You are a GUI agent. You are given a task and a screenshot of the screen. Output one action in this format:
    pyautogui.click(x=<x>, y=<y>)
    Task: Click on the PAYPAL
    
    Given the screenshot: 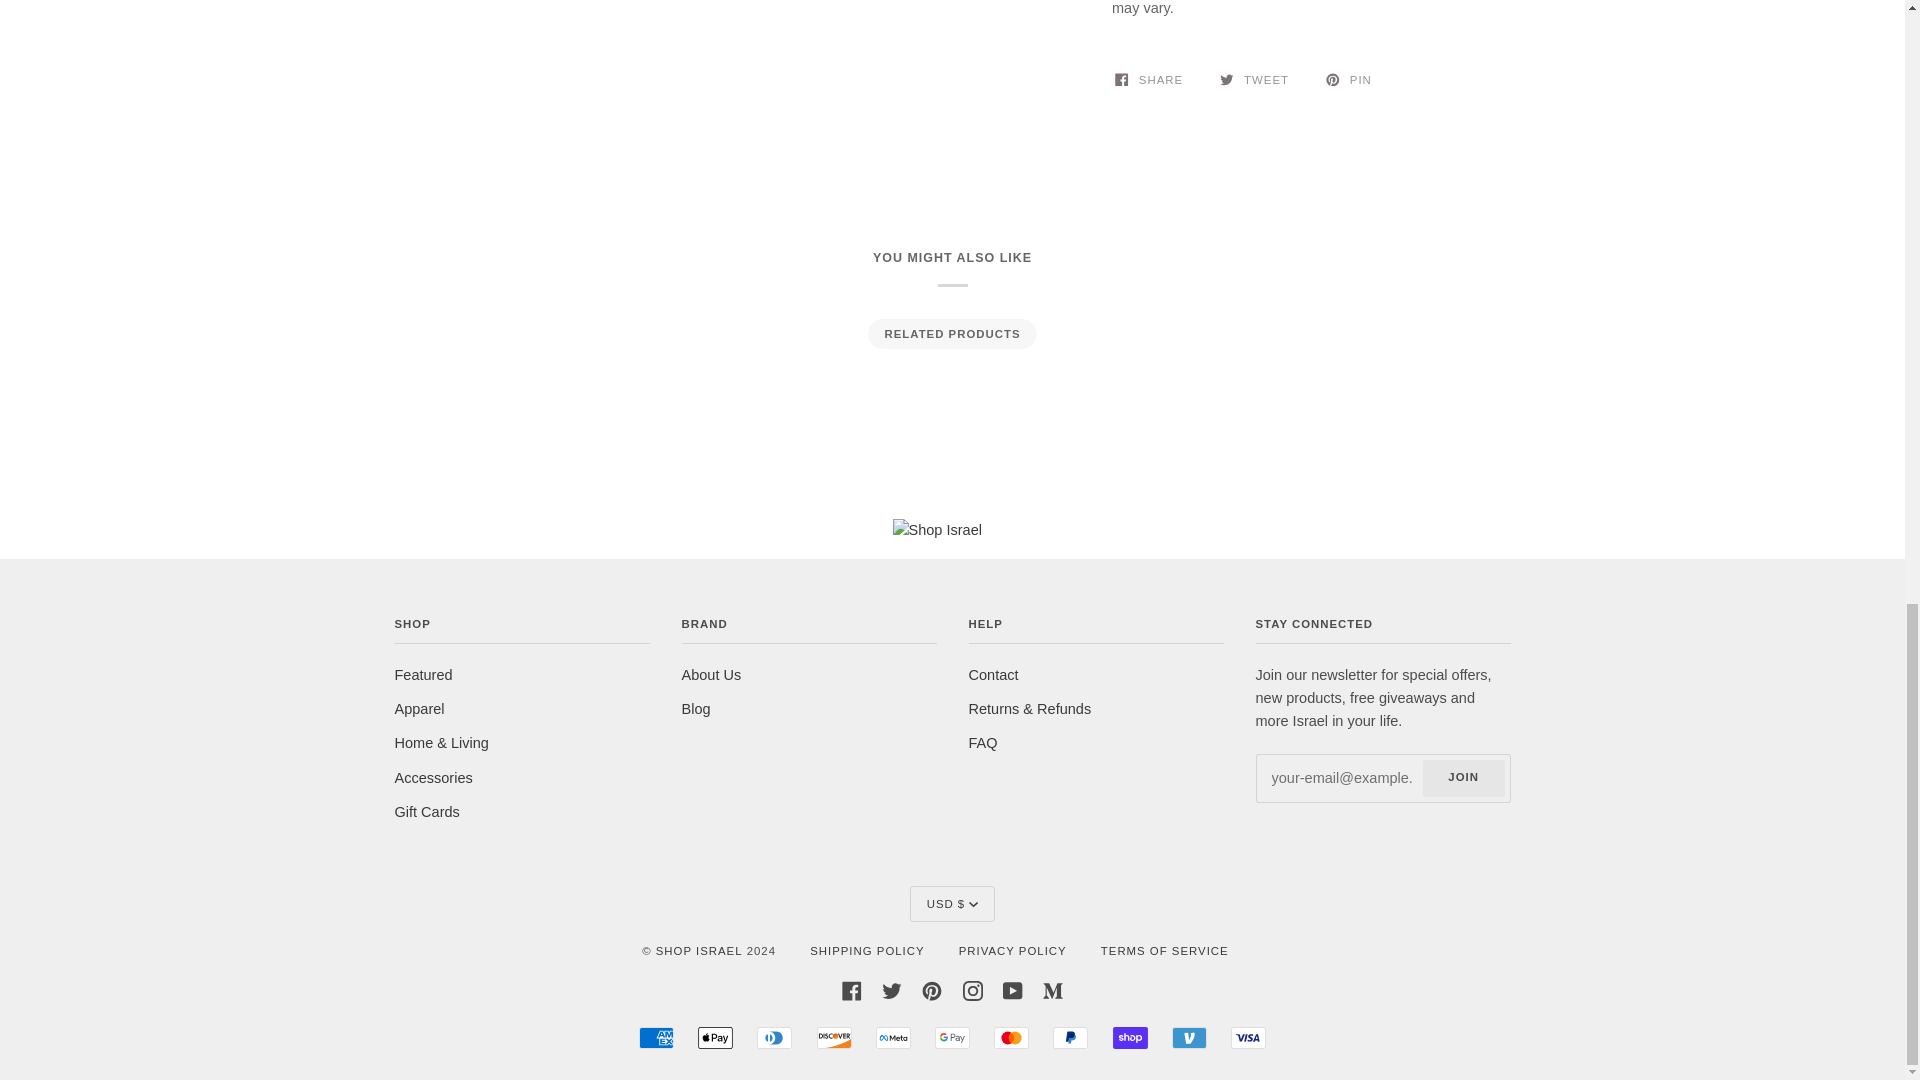 What is the action you would take?
    pyautogui.click(x=1070, y=1038)
    